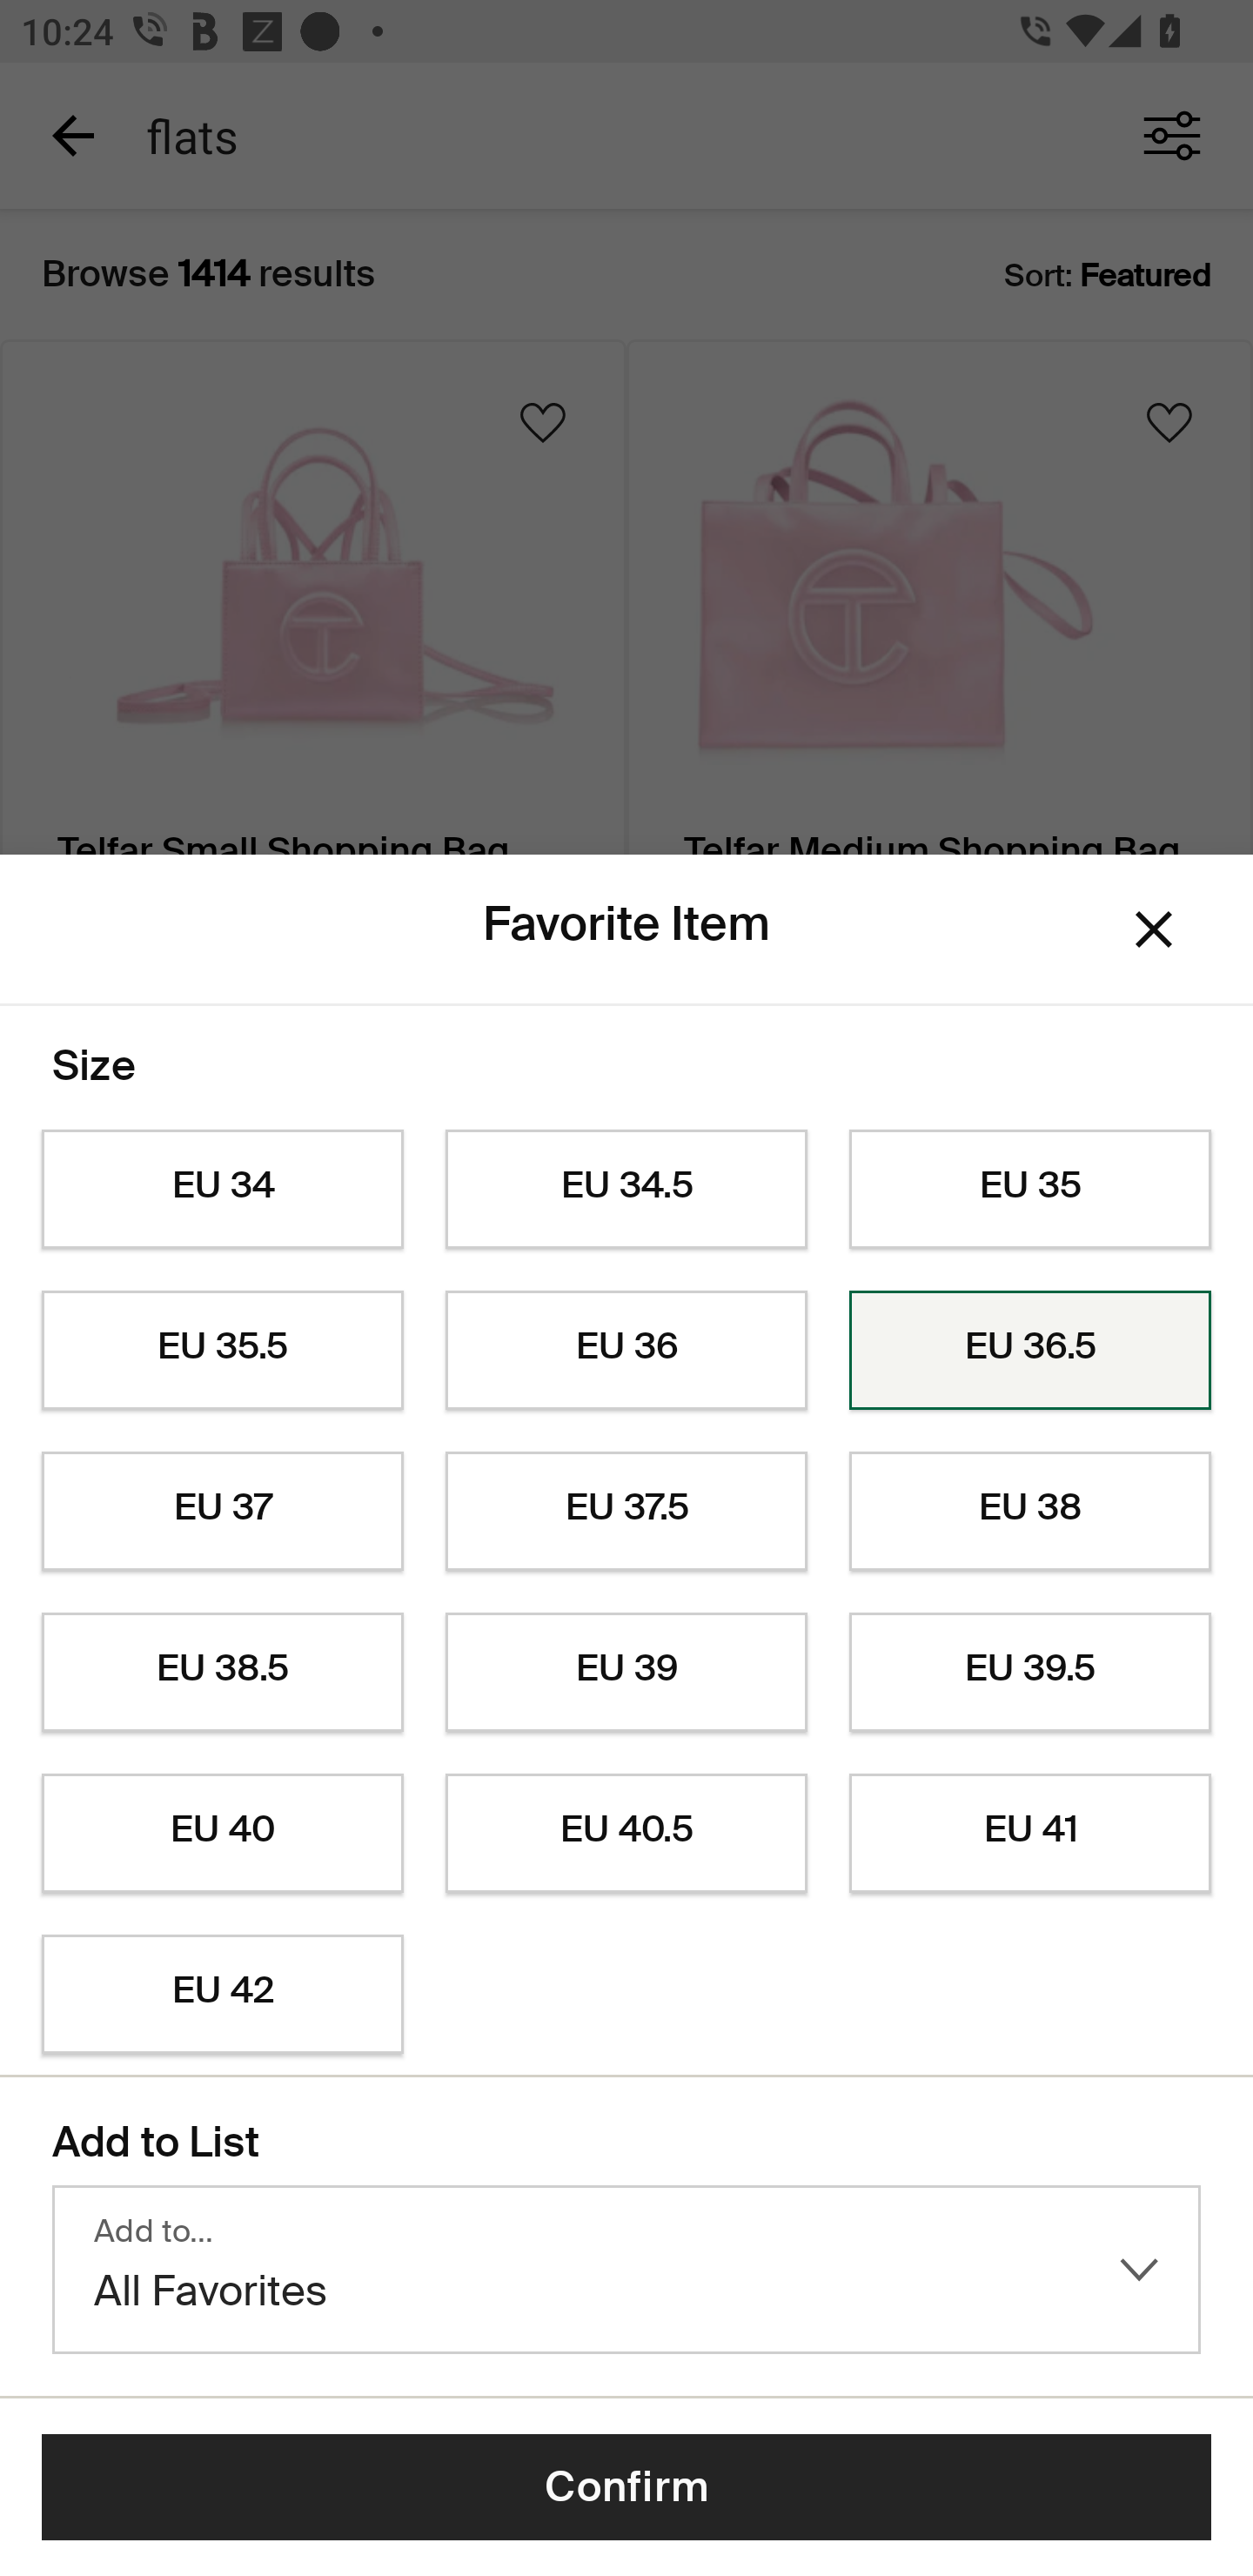 This screenshot has height=2576, width=1253. Describe the element at coordinates (222, 1673) in the screenshot. I see `EU 38.5` at that location.